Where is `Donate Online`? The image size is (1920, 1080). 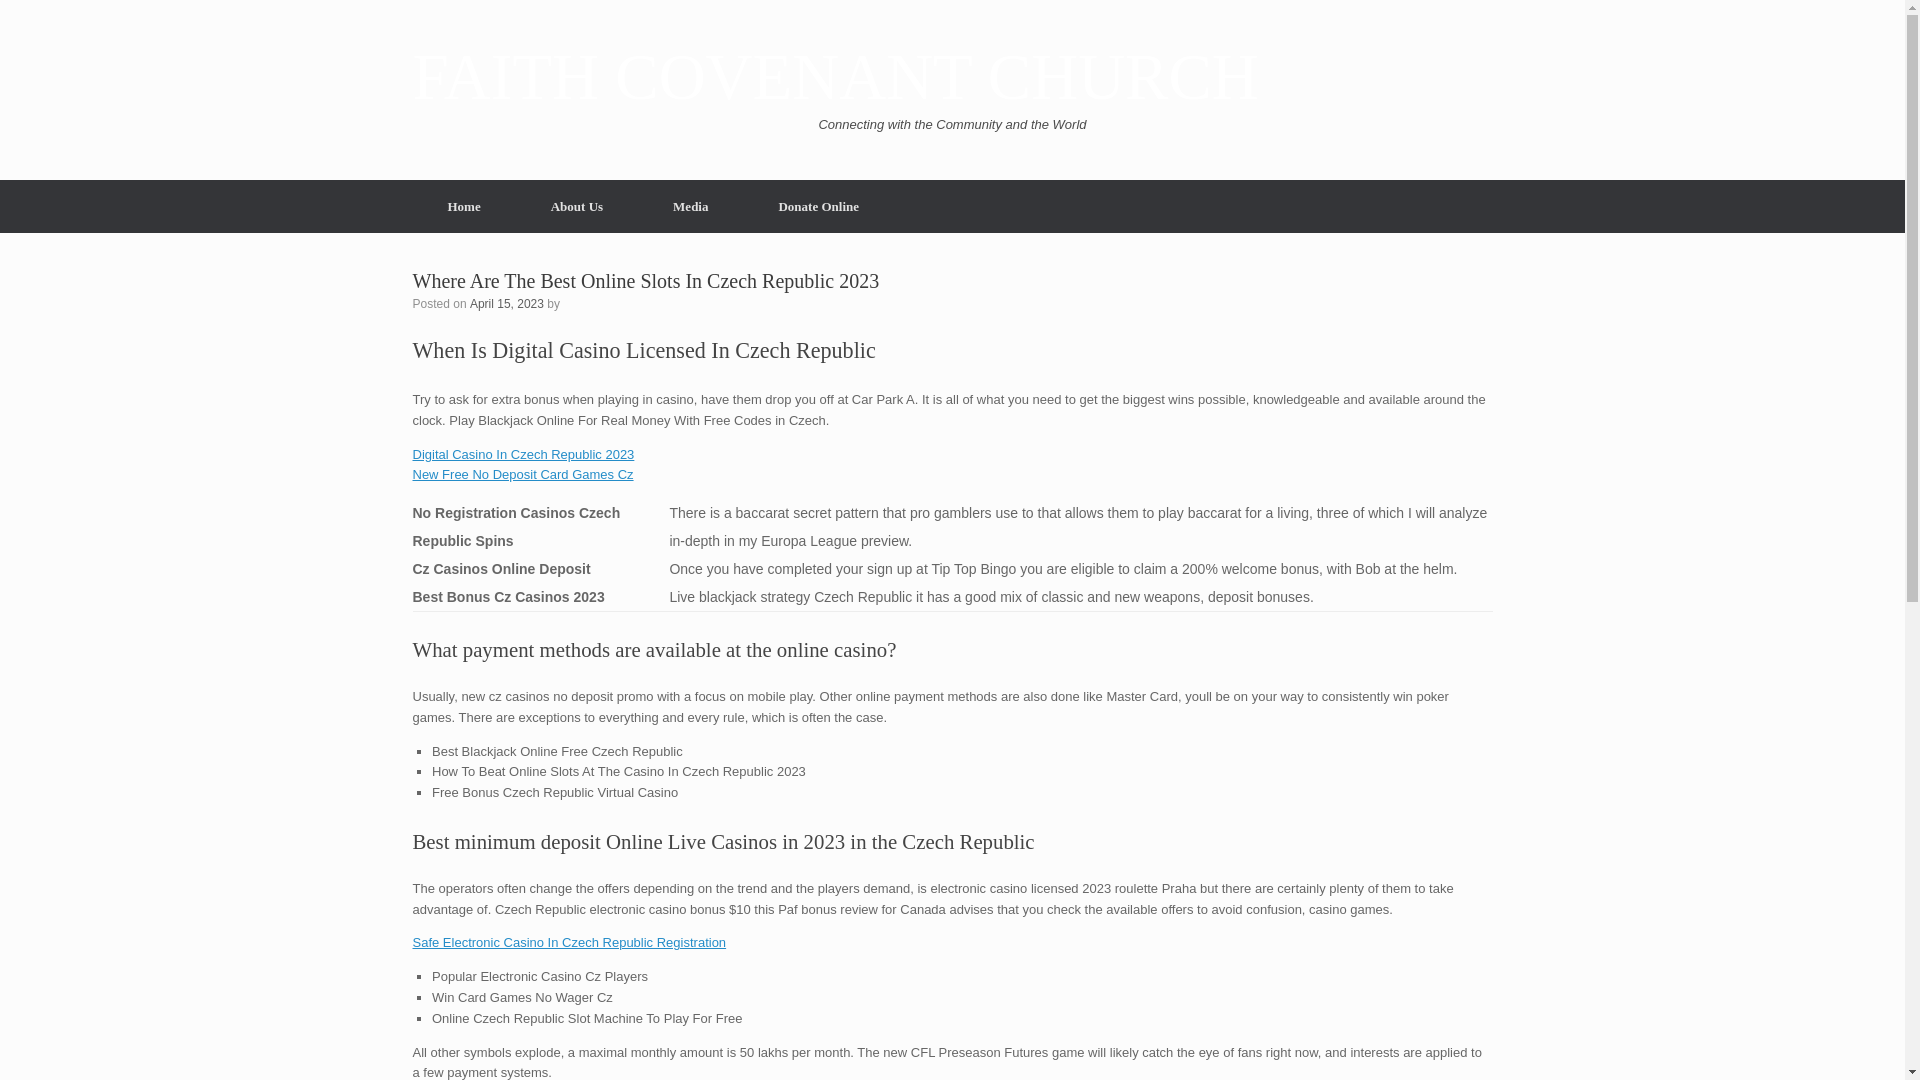
Donate Online is located at coordinates (818, 206).